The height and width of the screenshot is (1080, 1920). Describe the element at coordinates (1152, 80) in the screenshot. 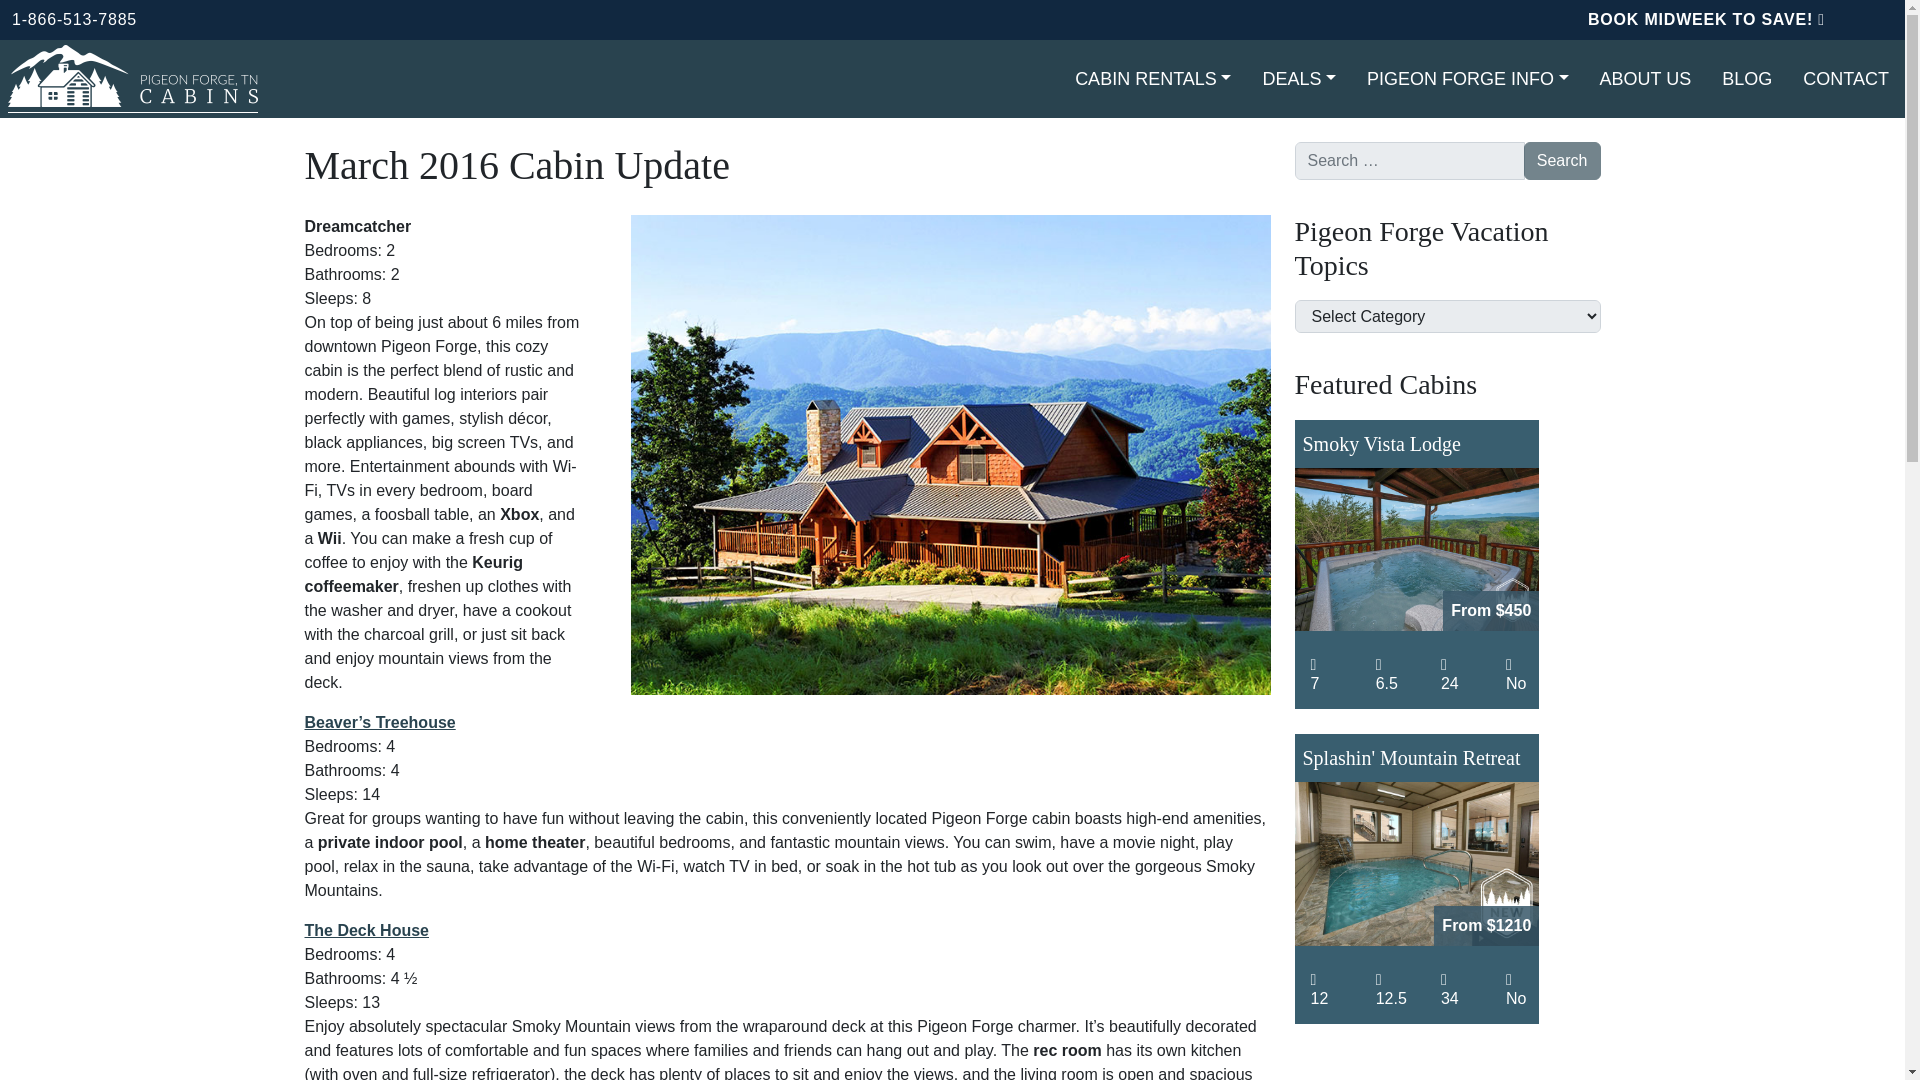

I see `CABIN RENTALS` at that location.